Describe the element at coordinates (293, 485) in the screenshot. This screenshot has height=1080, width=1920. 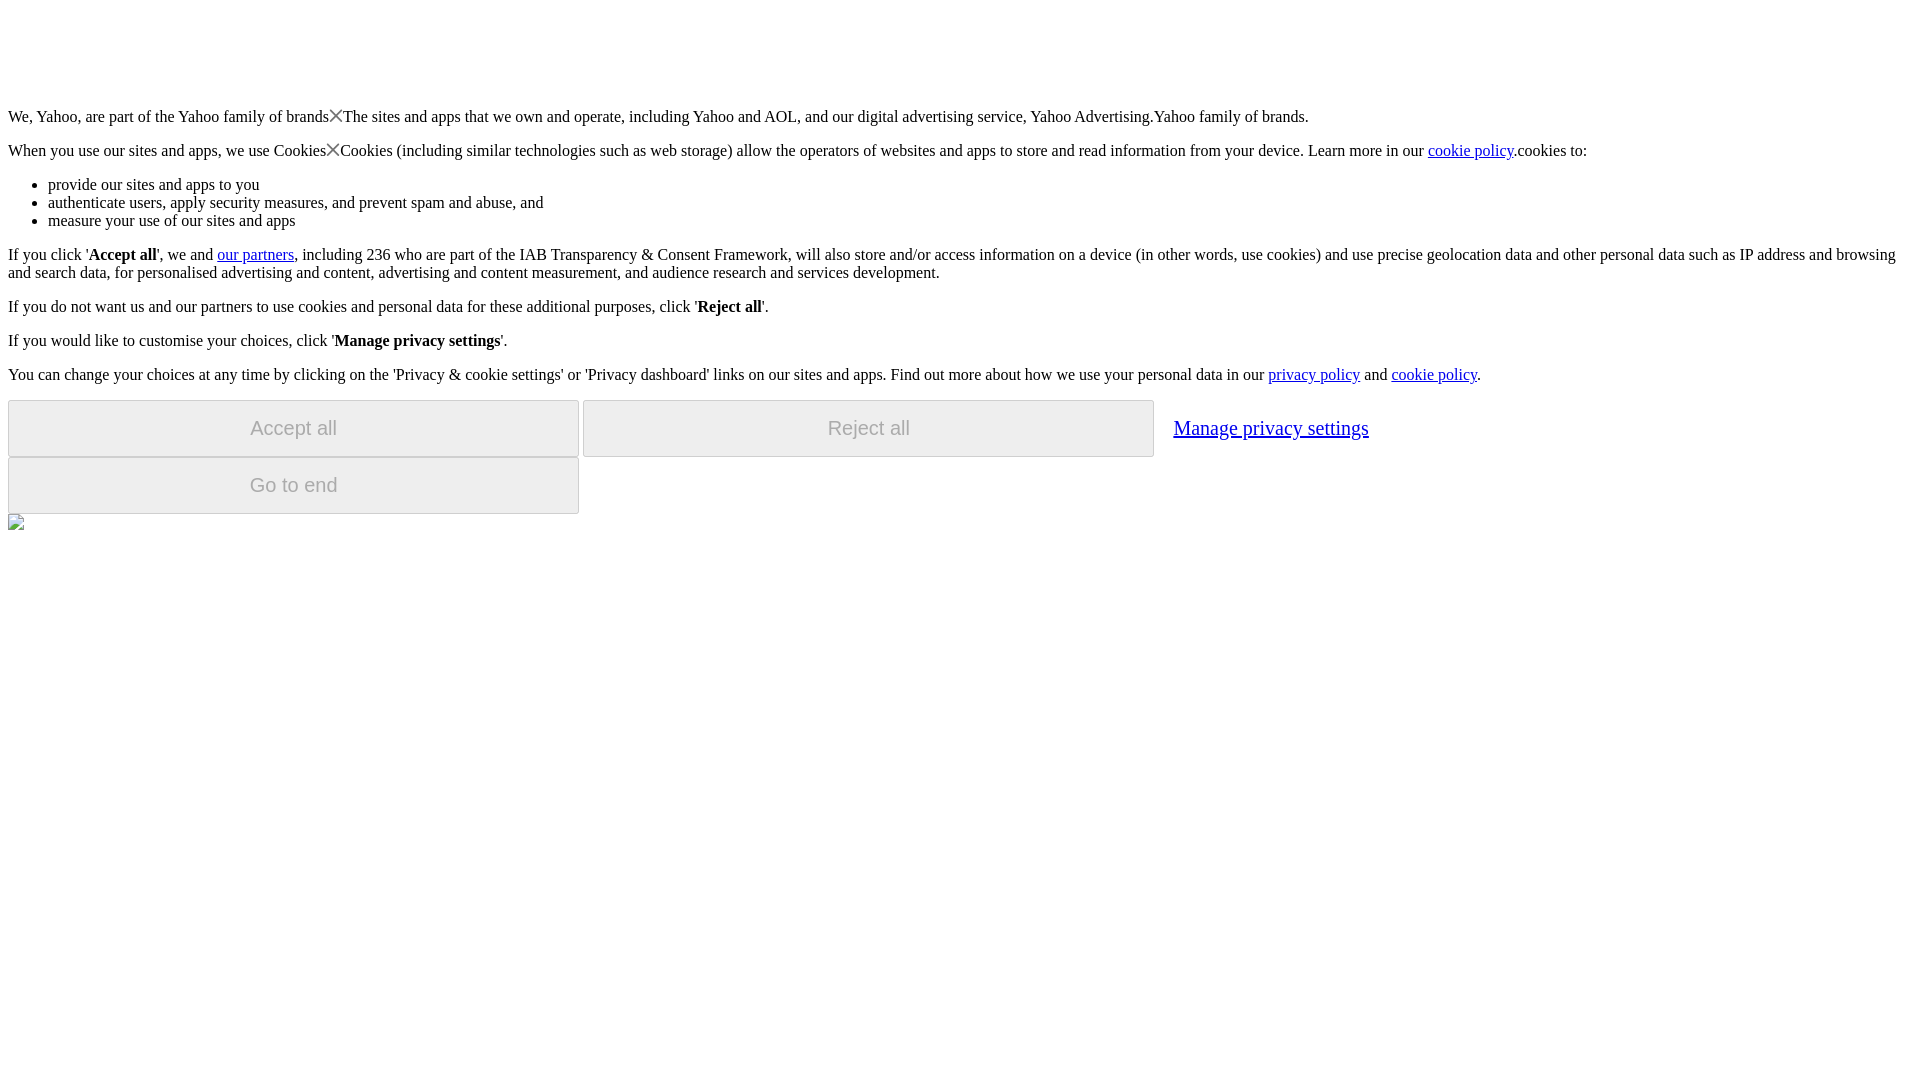
I see `Go to end` at that location.